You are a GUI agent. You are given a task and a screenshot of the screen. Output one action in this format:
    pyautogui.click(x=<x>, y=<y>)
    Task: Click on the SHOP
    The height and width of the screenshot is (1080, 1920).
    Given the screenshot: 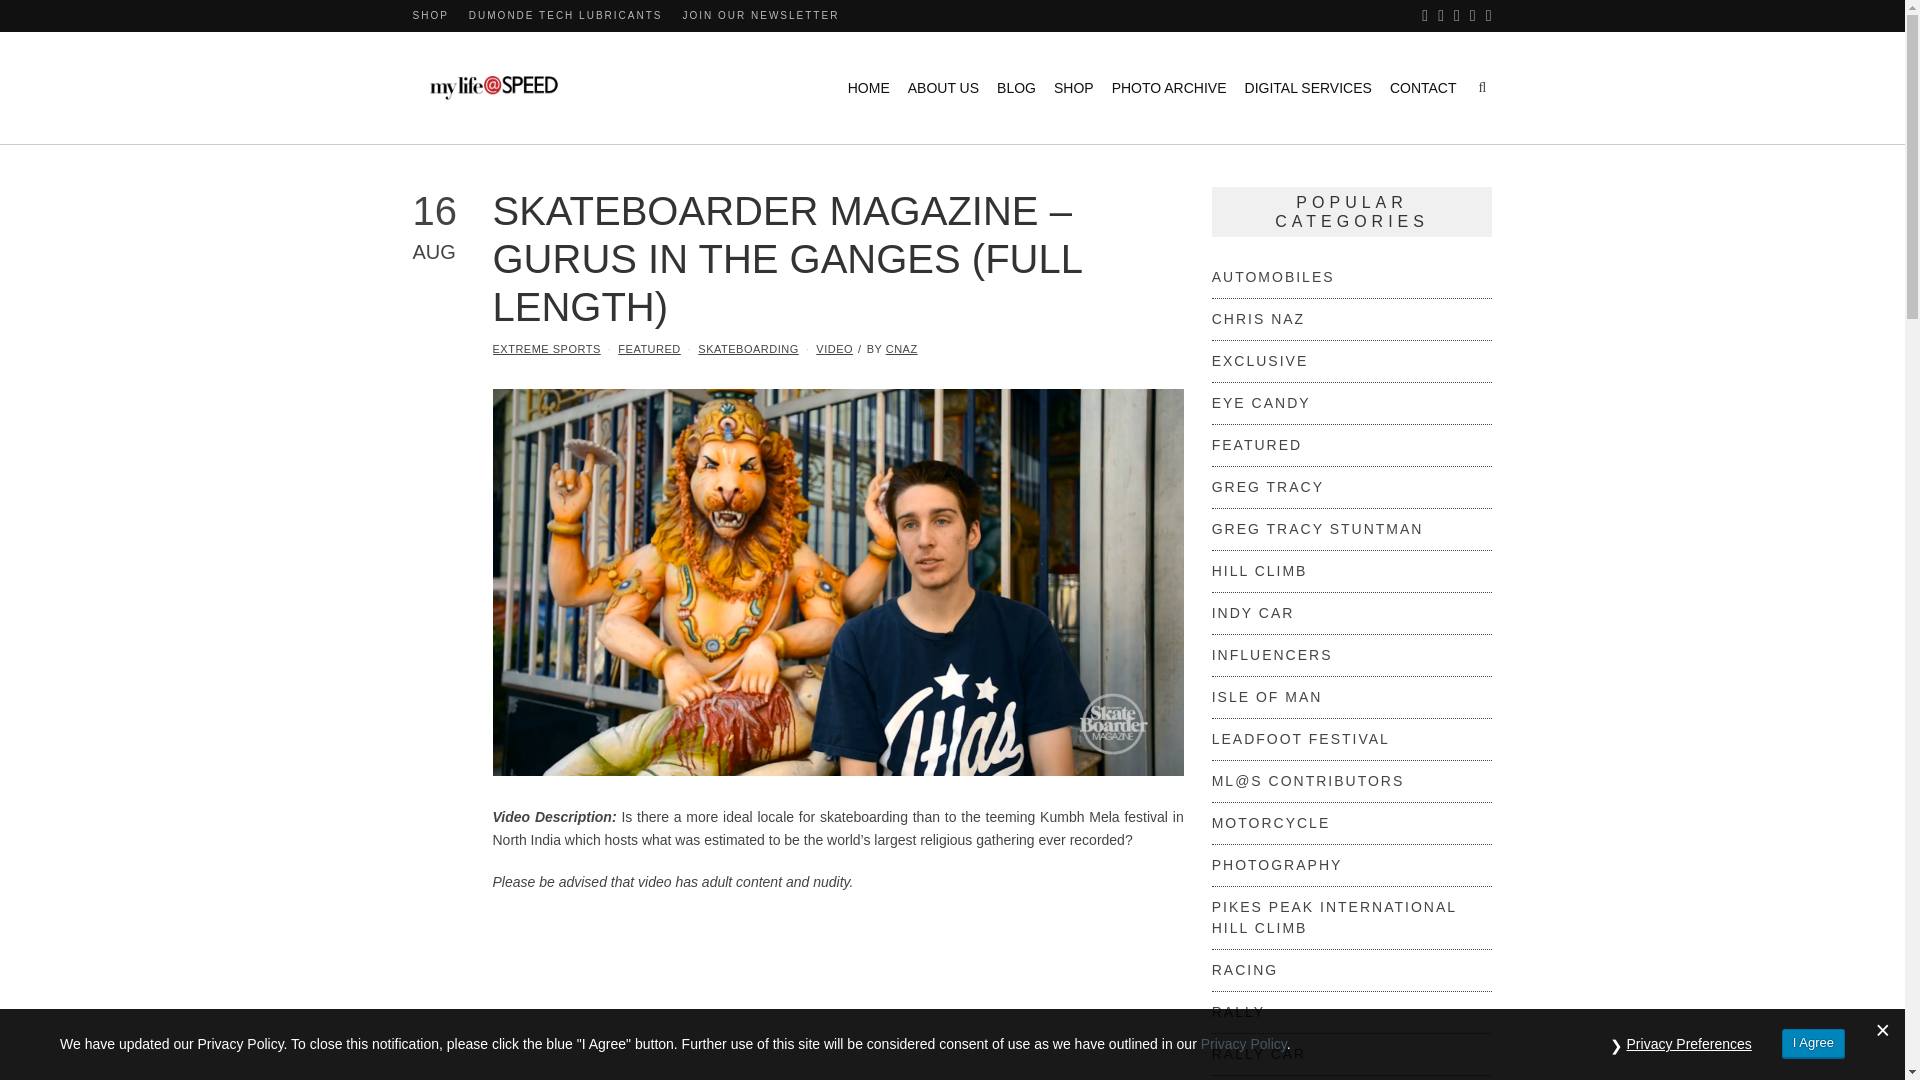 What is the action you would take?
    pyautogui.click(x=430, y=15)
    